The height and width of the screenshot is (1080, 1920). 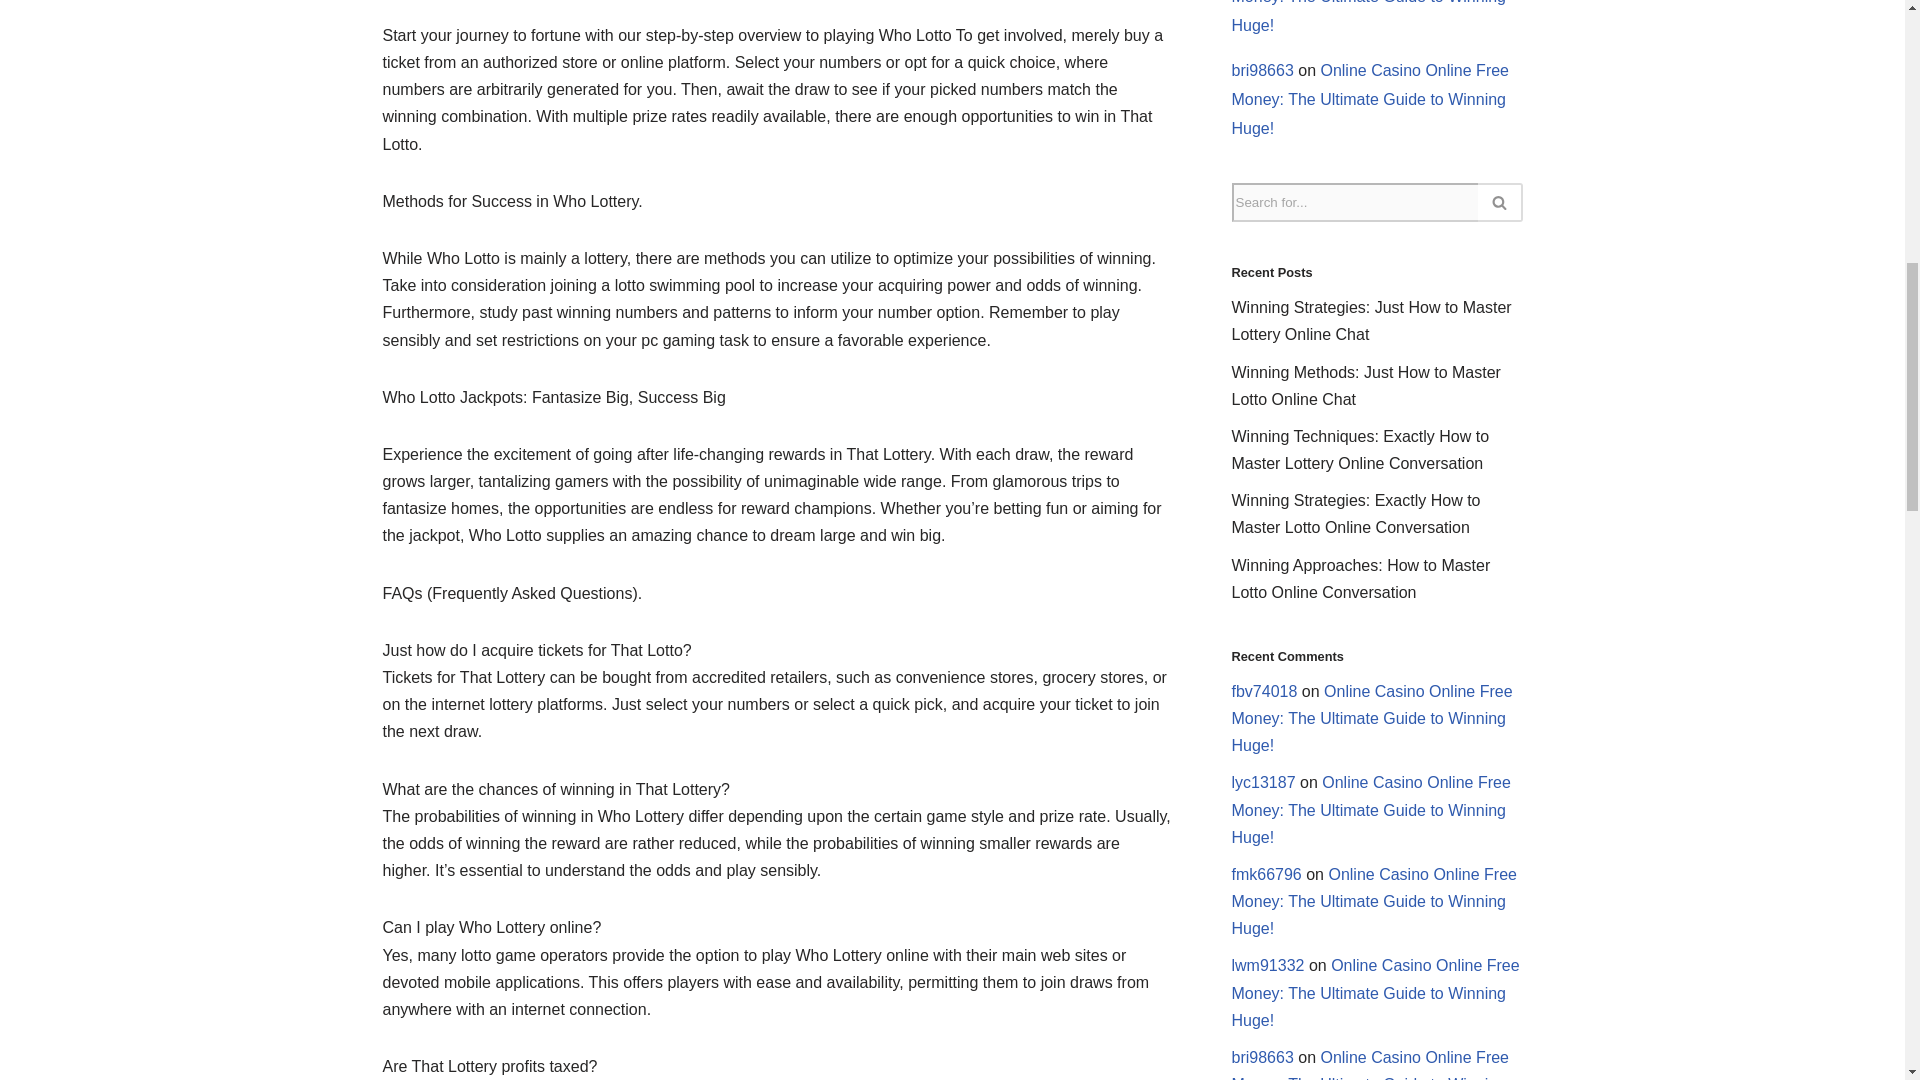 I want to click on Winning Methods: Just How to Master Lotto Online Chat, so click(x=1366, y=386).